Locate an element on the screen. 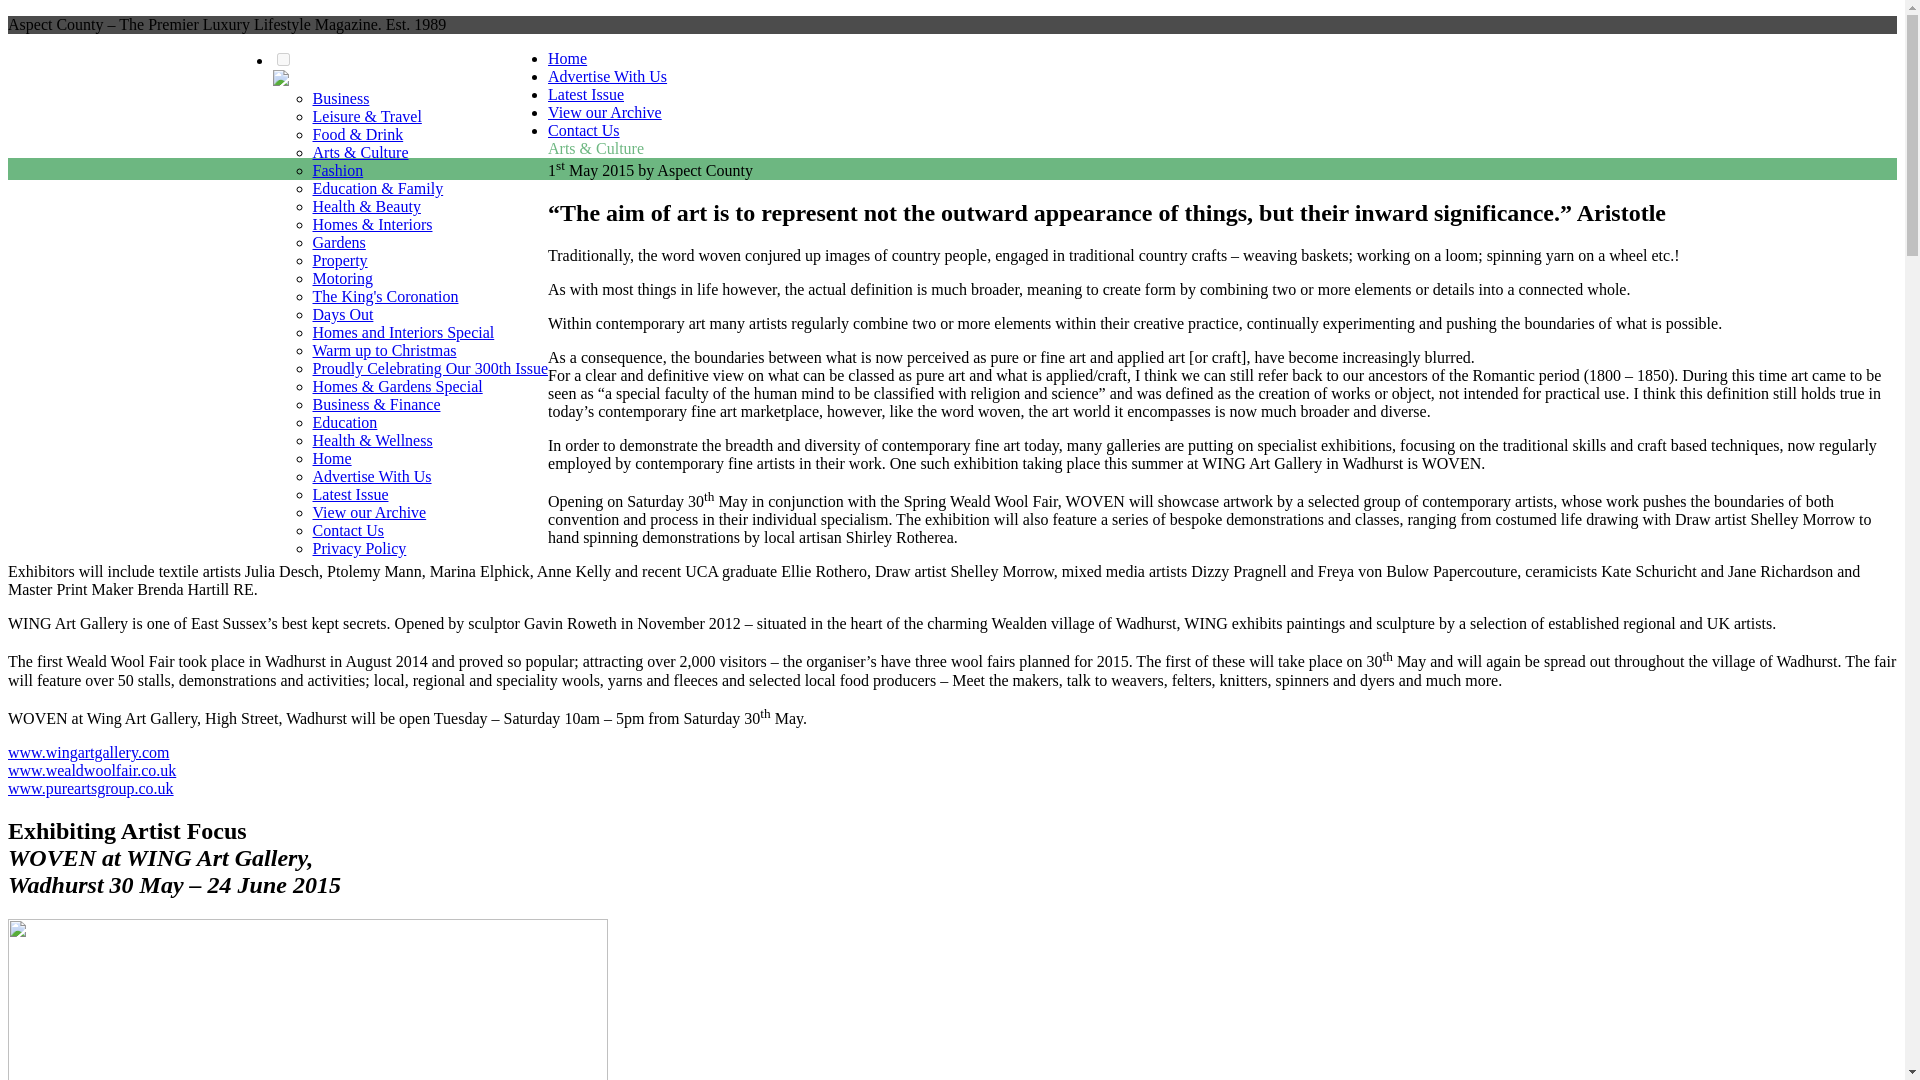  Contact Us is located at coordinates (584, 130).